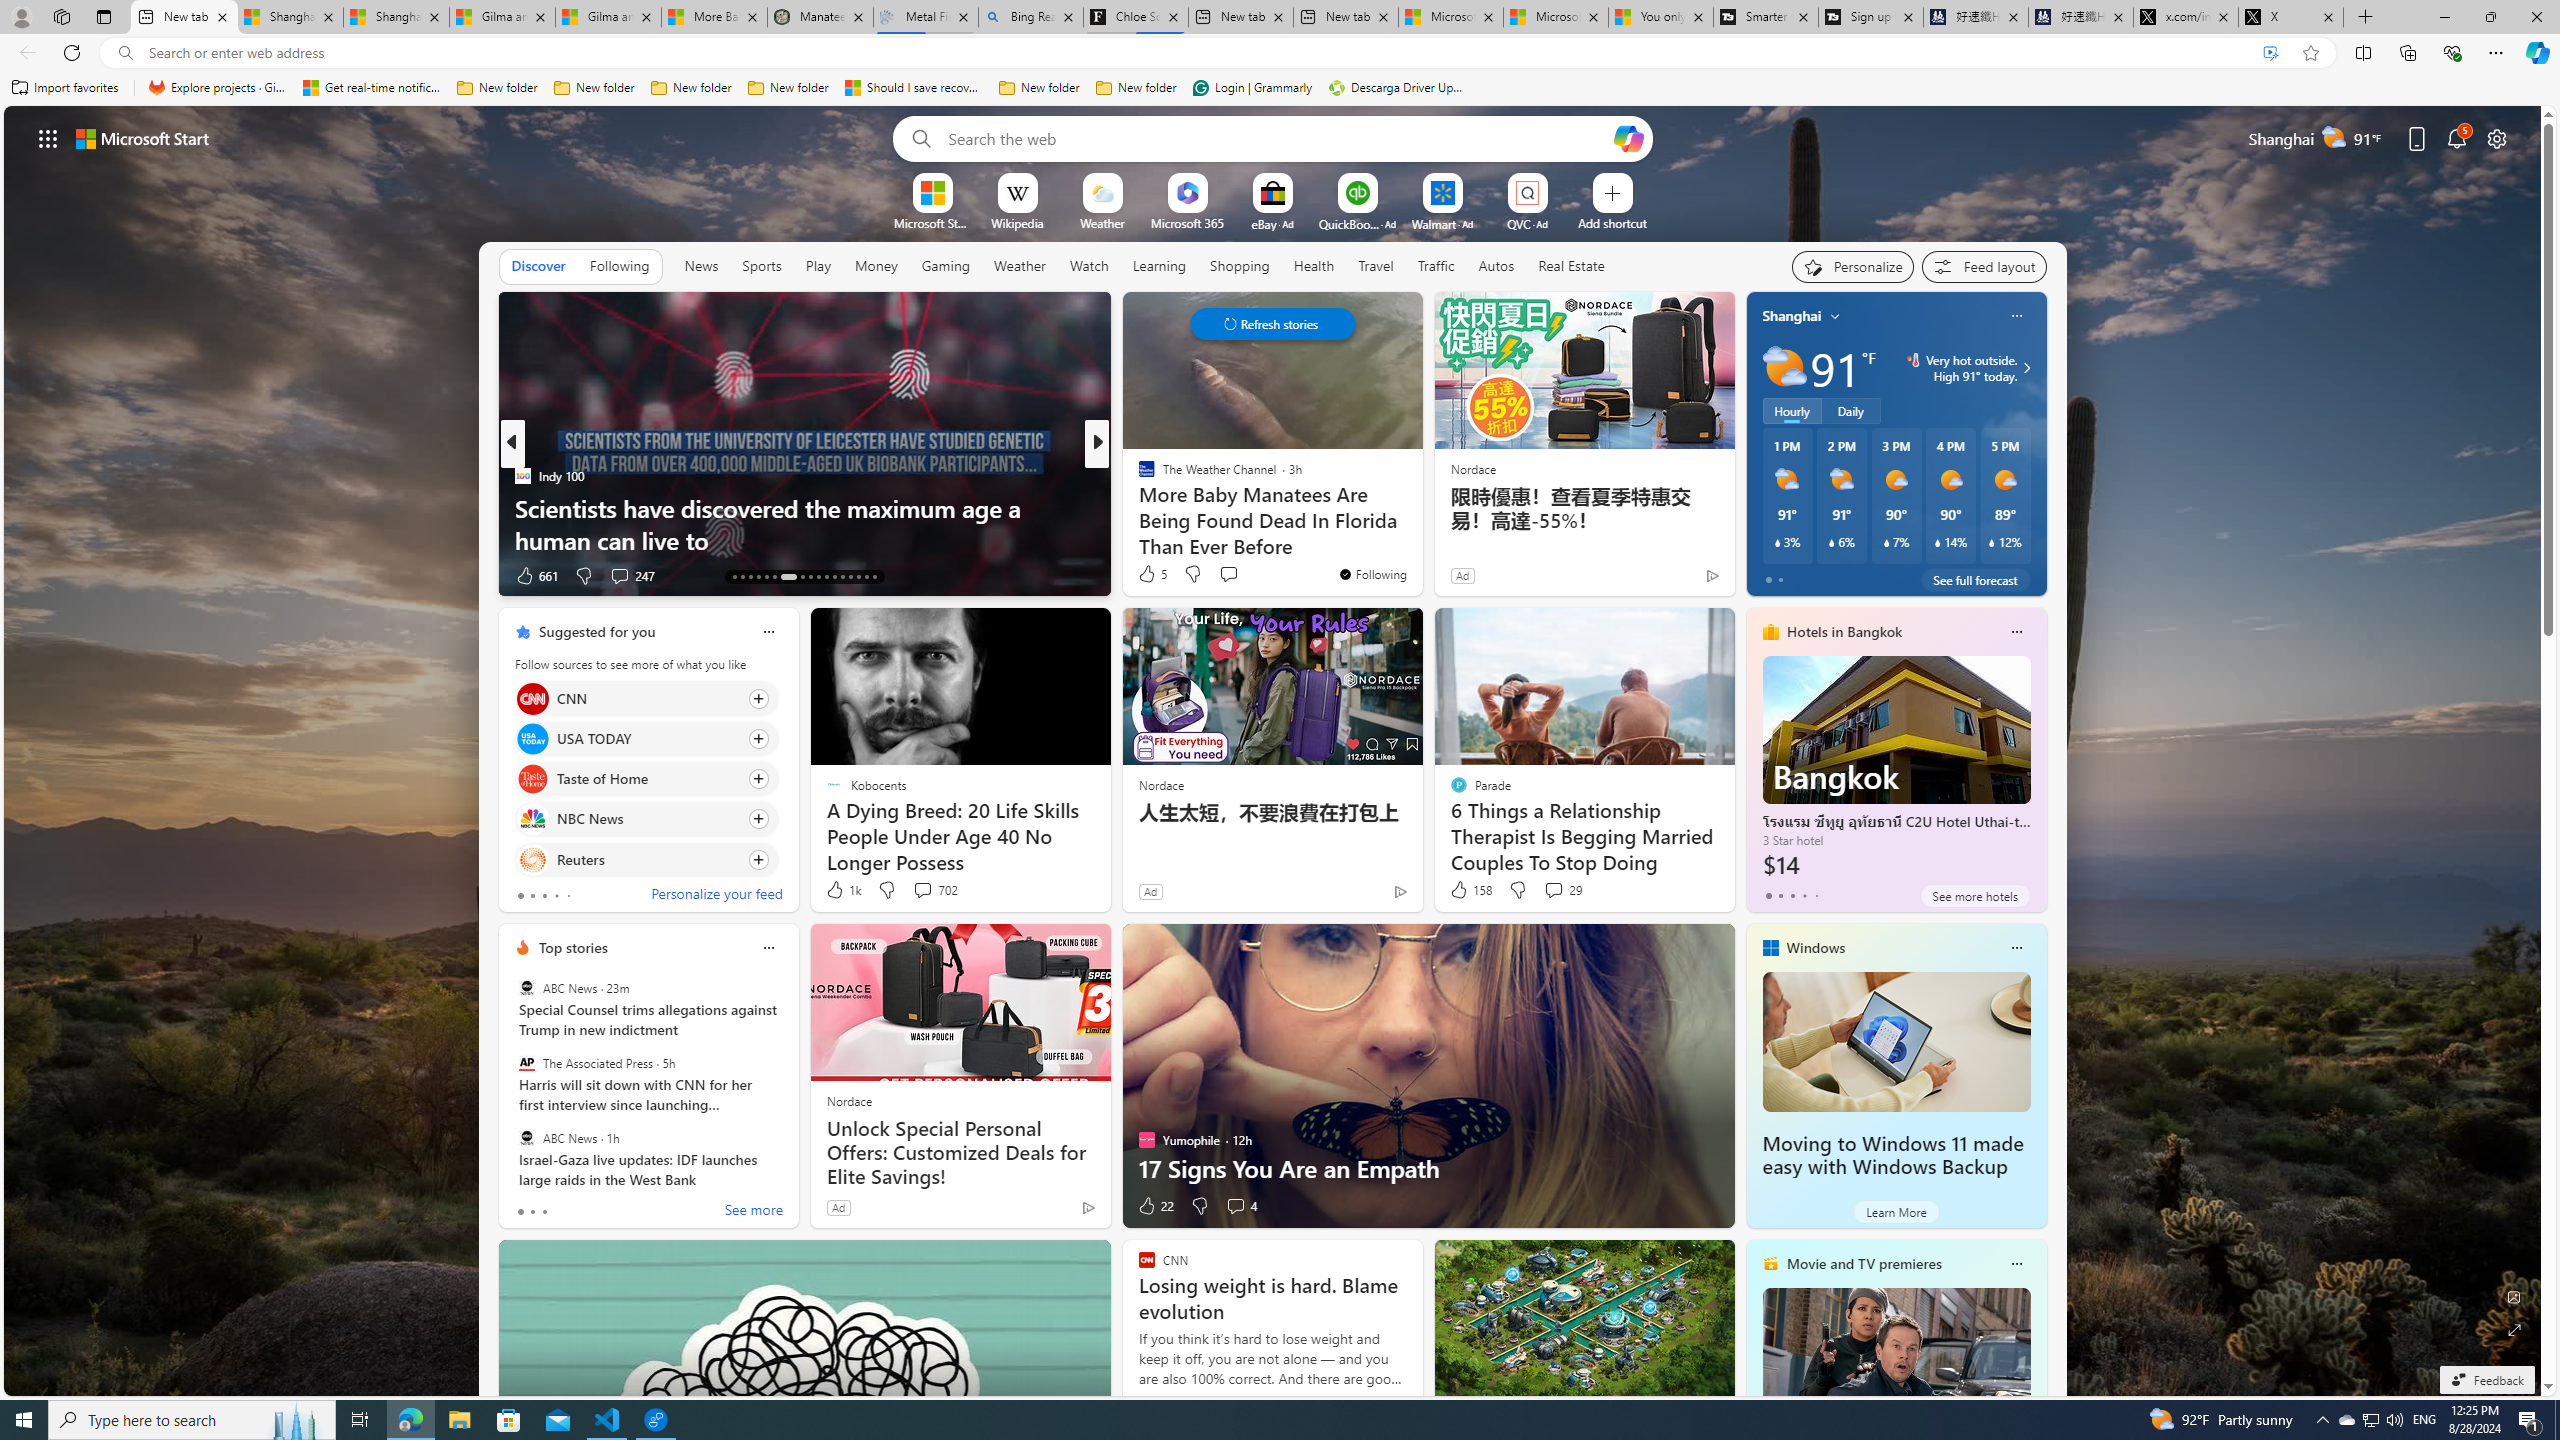 The image size is (2560, 1440). Describe the element at coordinates (1376, 265) in the screenshot. I see `Travel` at that location.